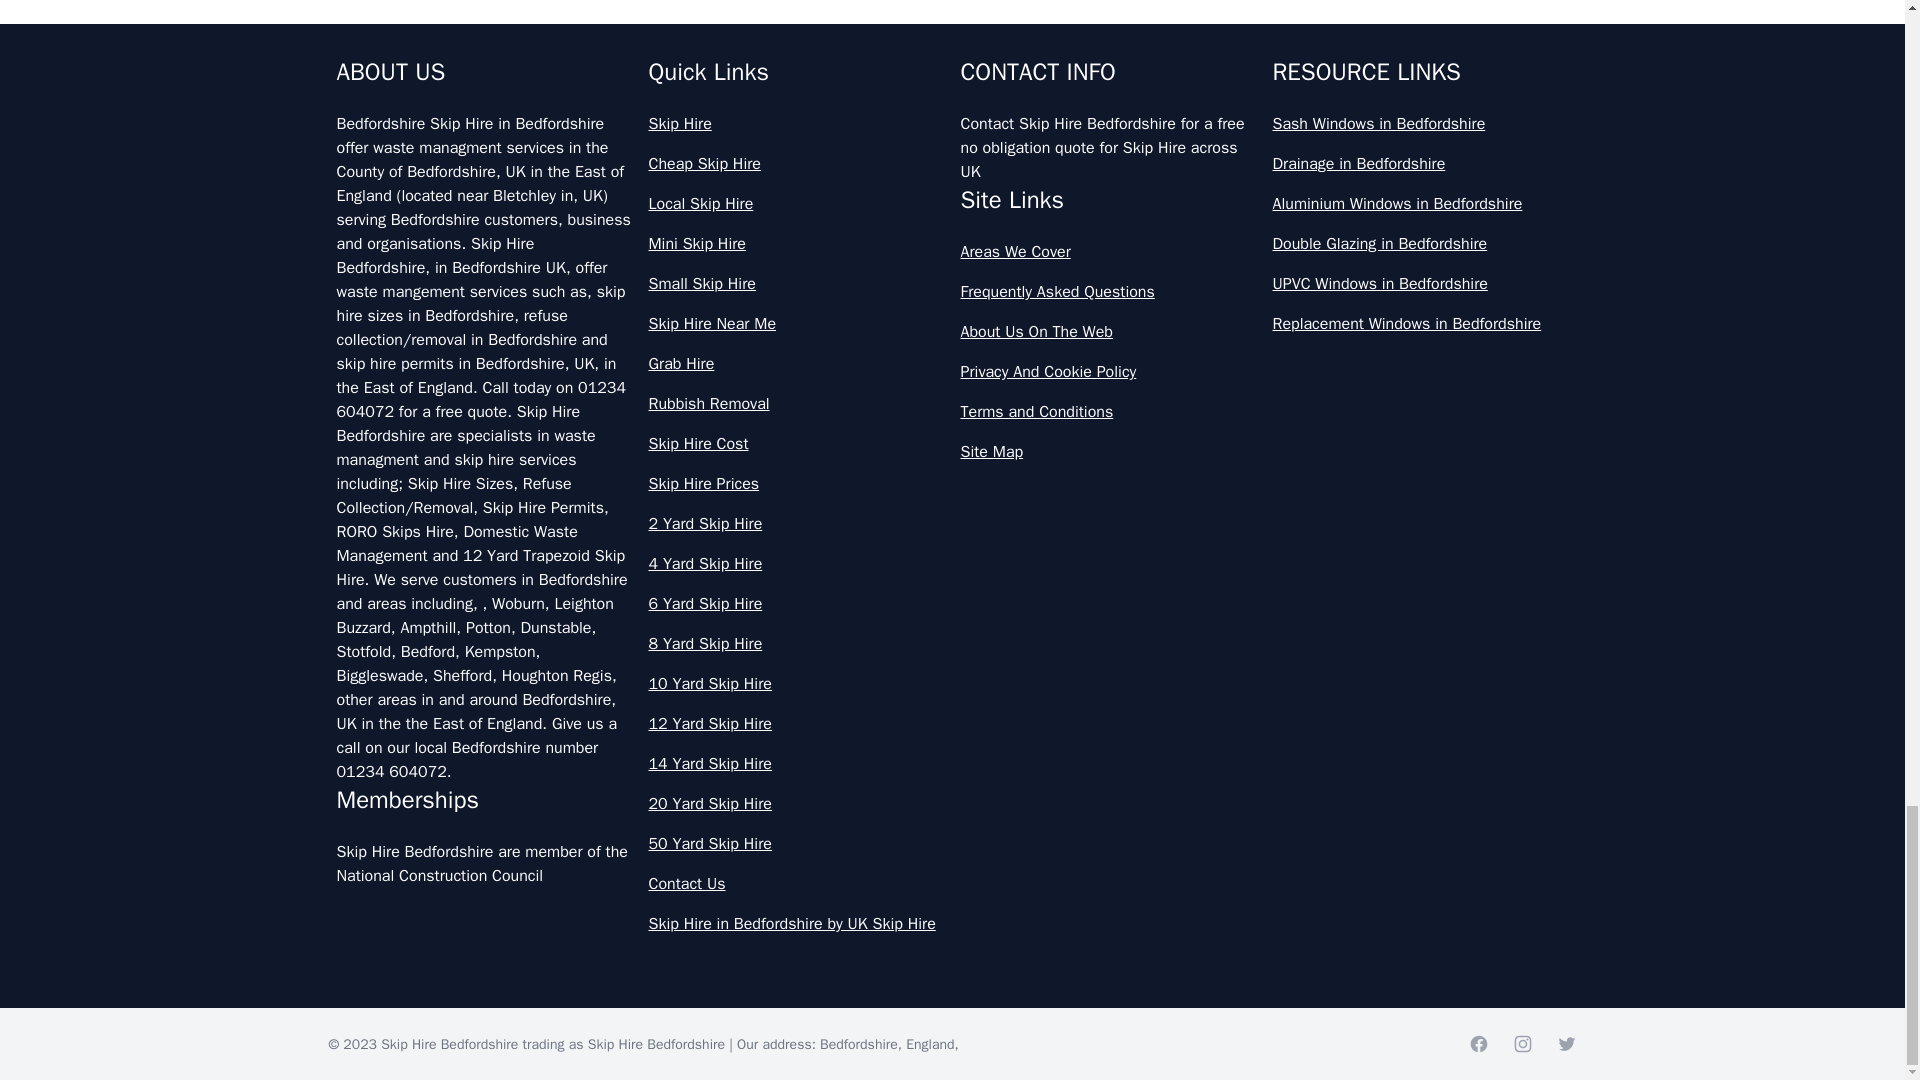 This screenshot has height=1080, width=1920. I want to click on How Much Does A Midi Skip Cost To Hire In Bedfordshire, so click(952, 839).